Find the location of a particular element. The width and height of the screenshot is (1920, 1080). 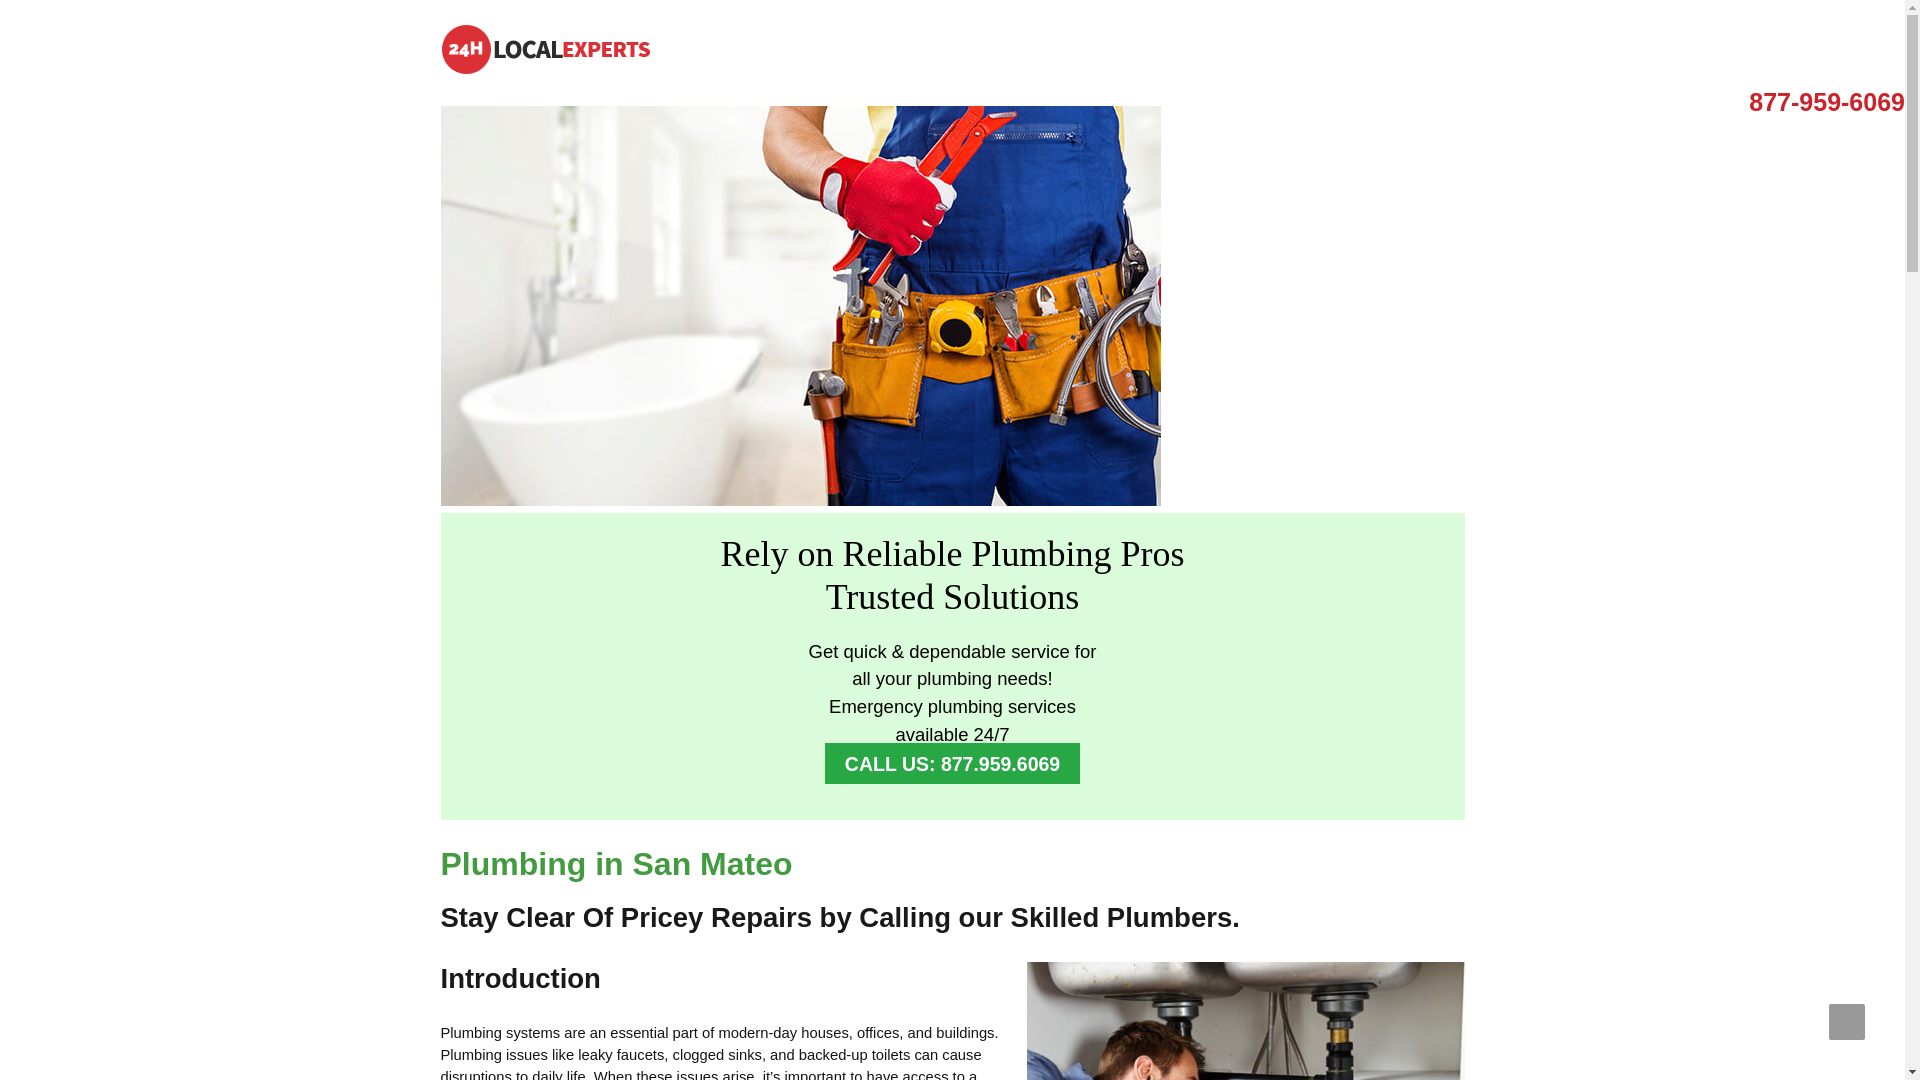

Reliable Plumbing Pros is located at coordinates (544, 68).